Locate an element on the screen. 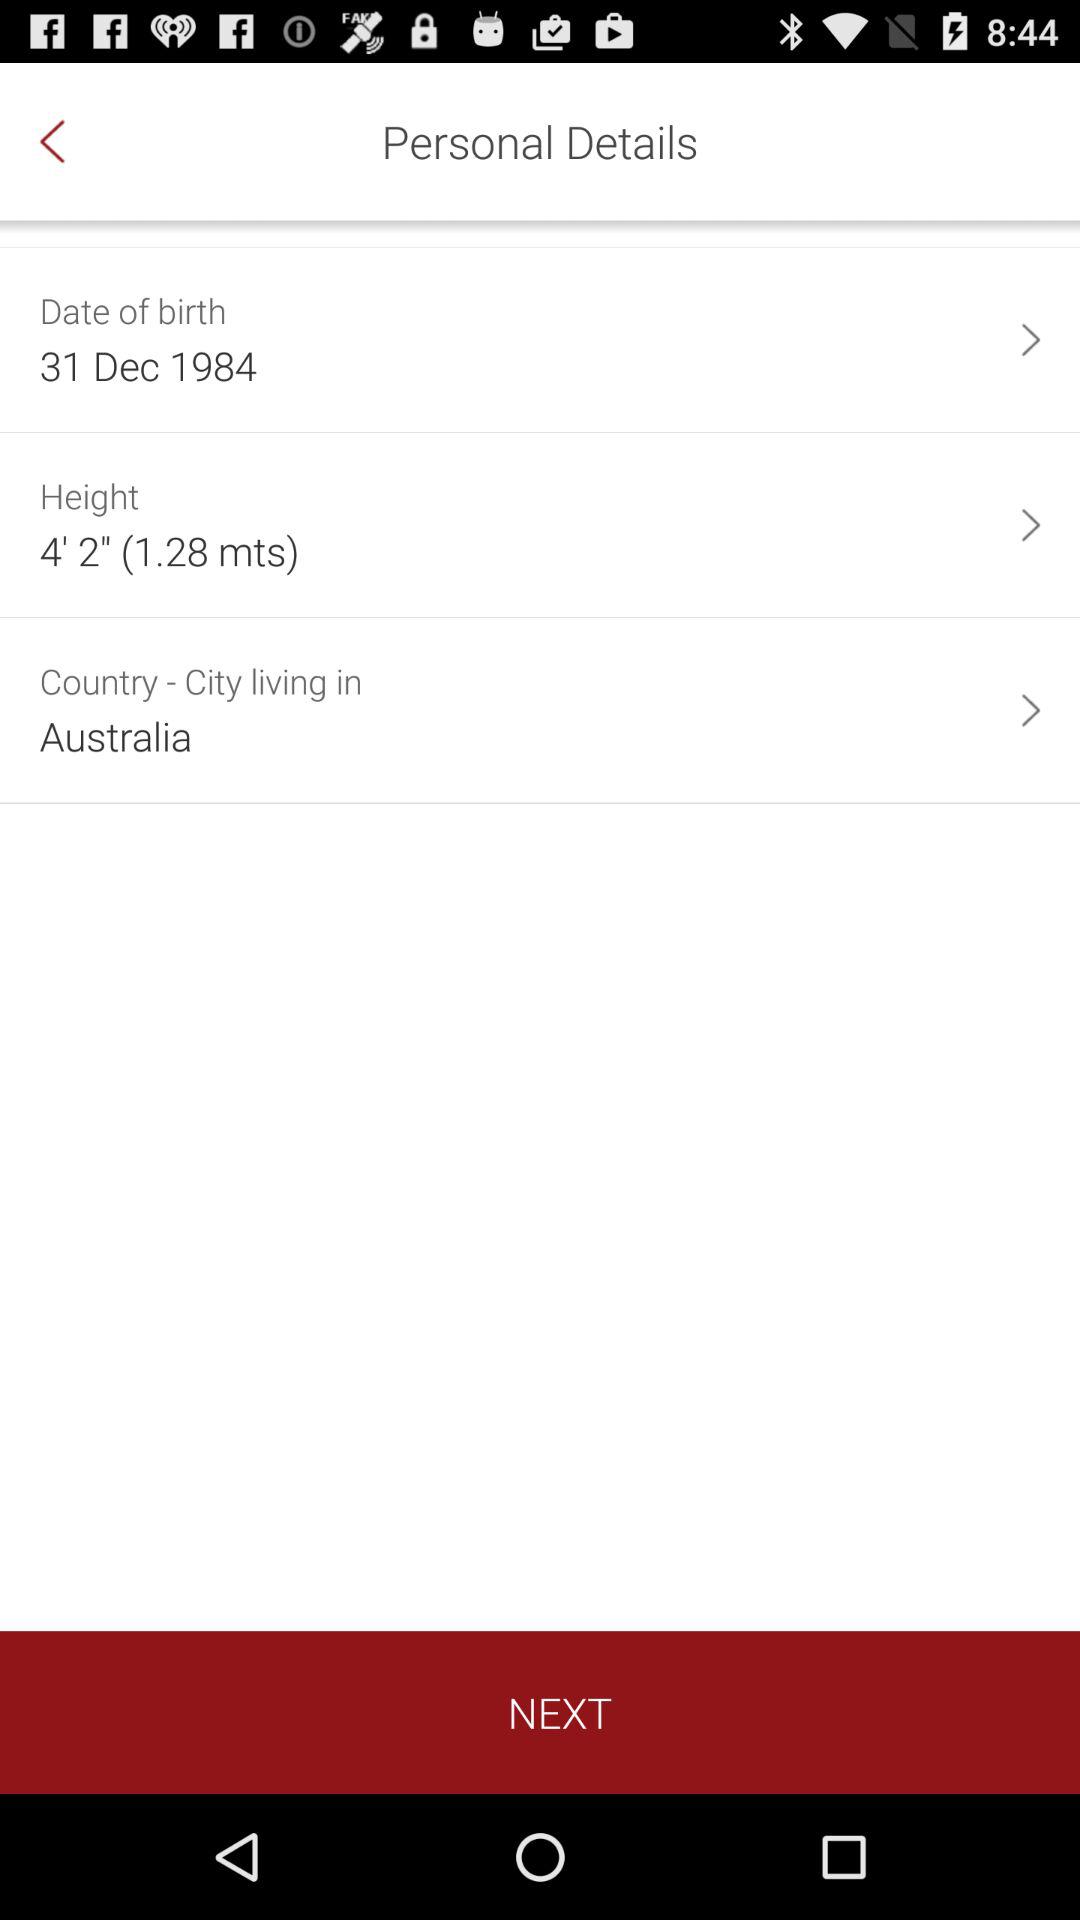 This screenshot has width=1080, height=1920. press item next to 31 dec 1984 app is located at coordinates (1030, 340).